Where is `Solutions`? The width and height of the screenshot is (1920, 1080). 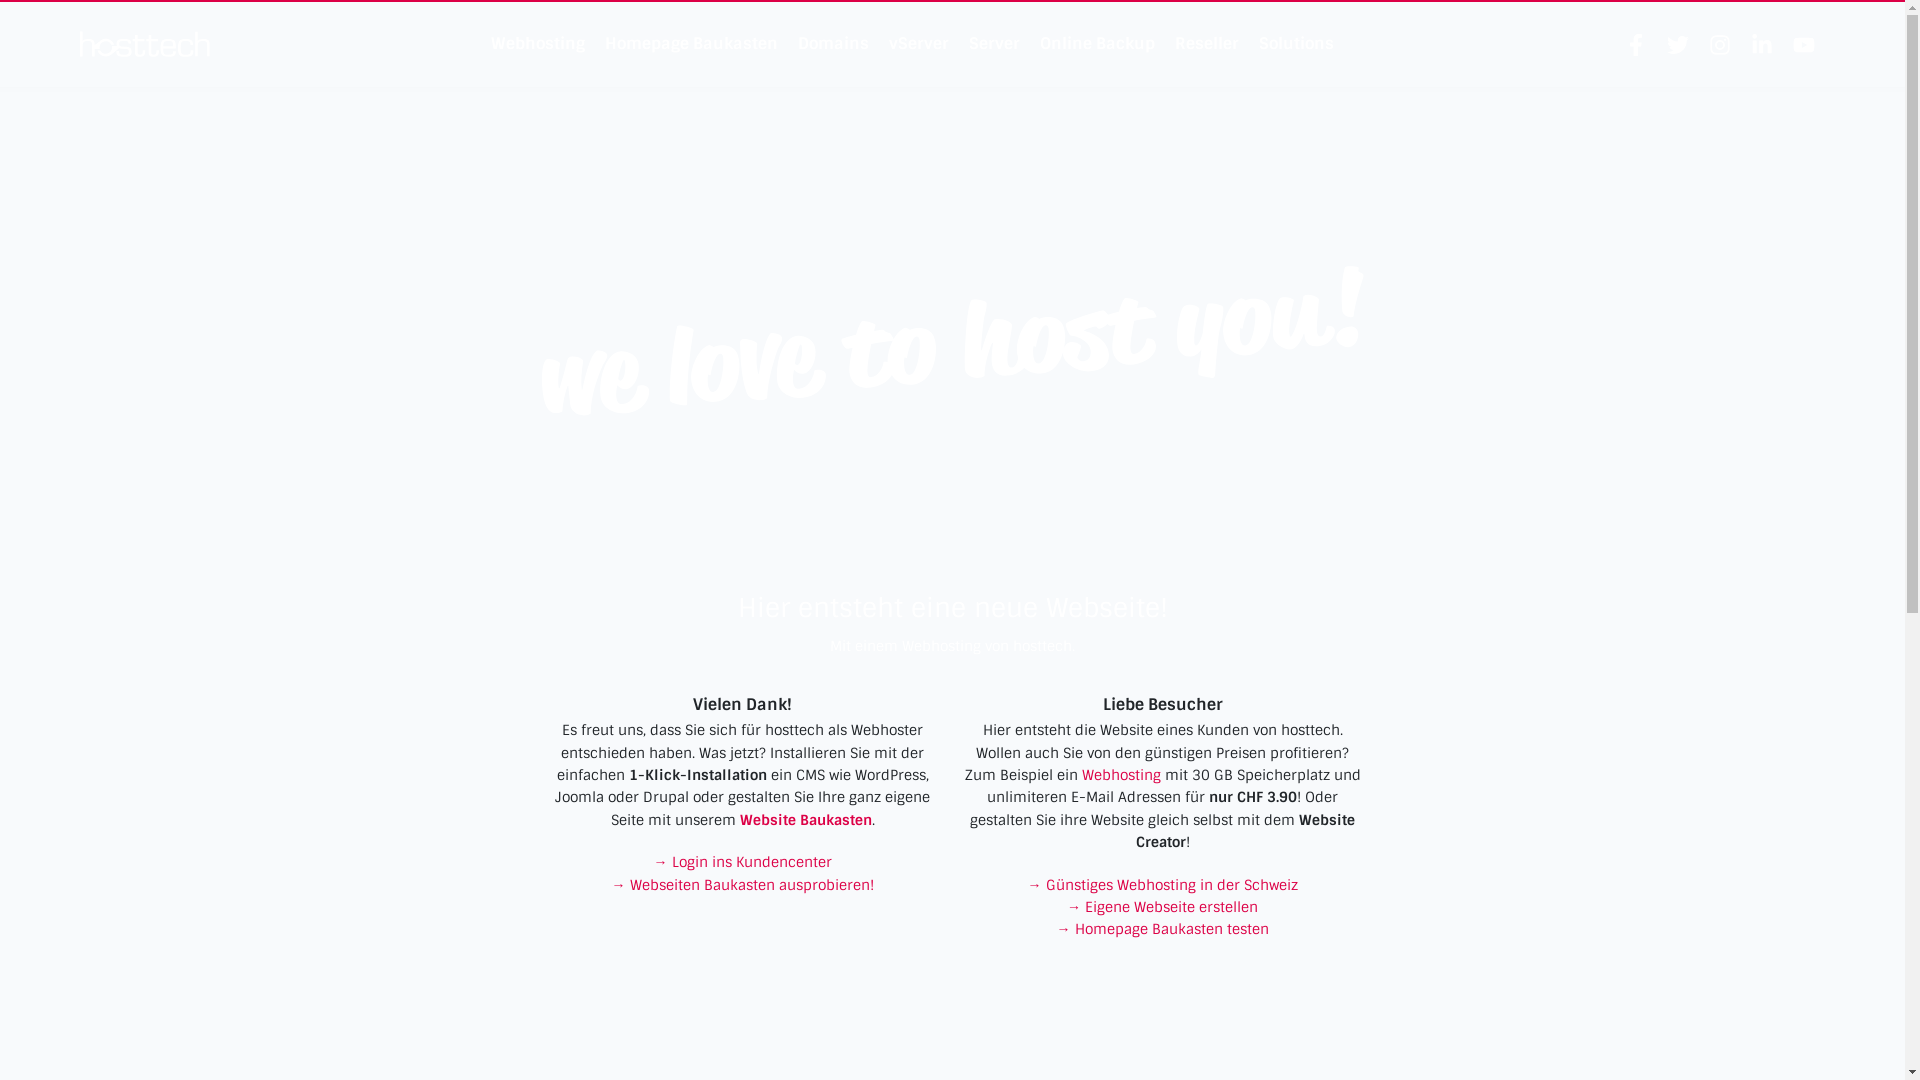 Solutions is located at coordinates (1296, 44).